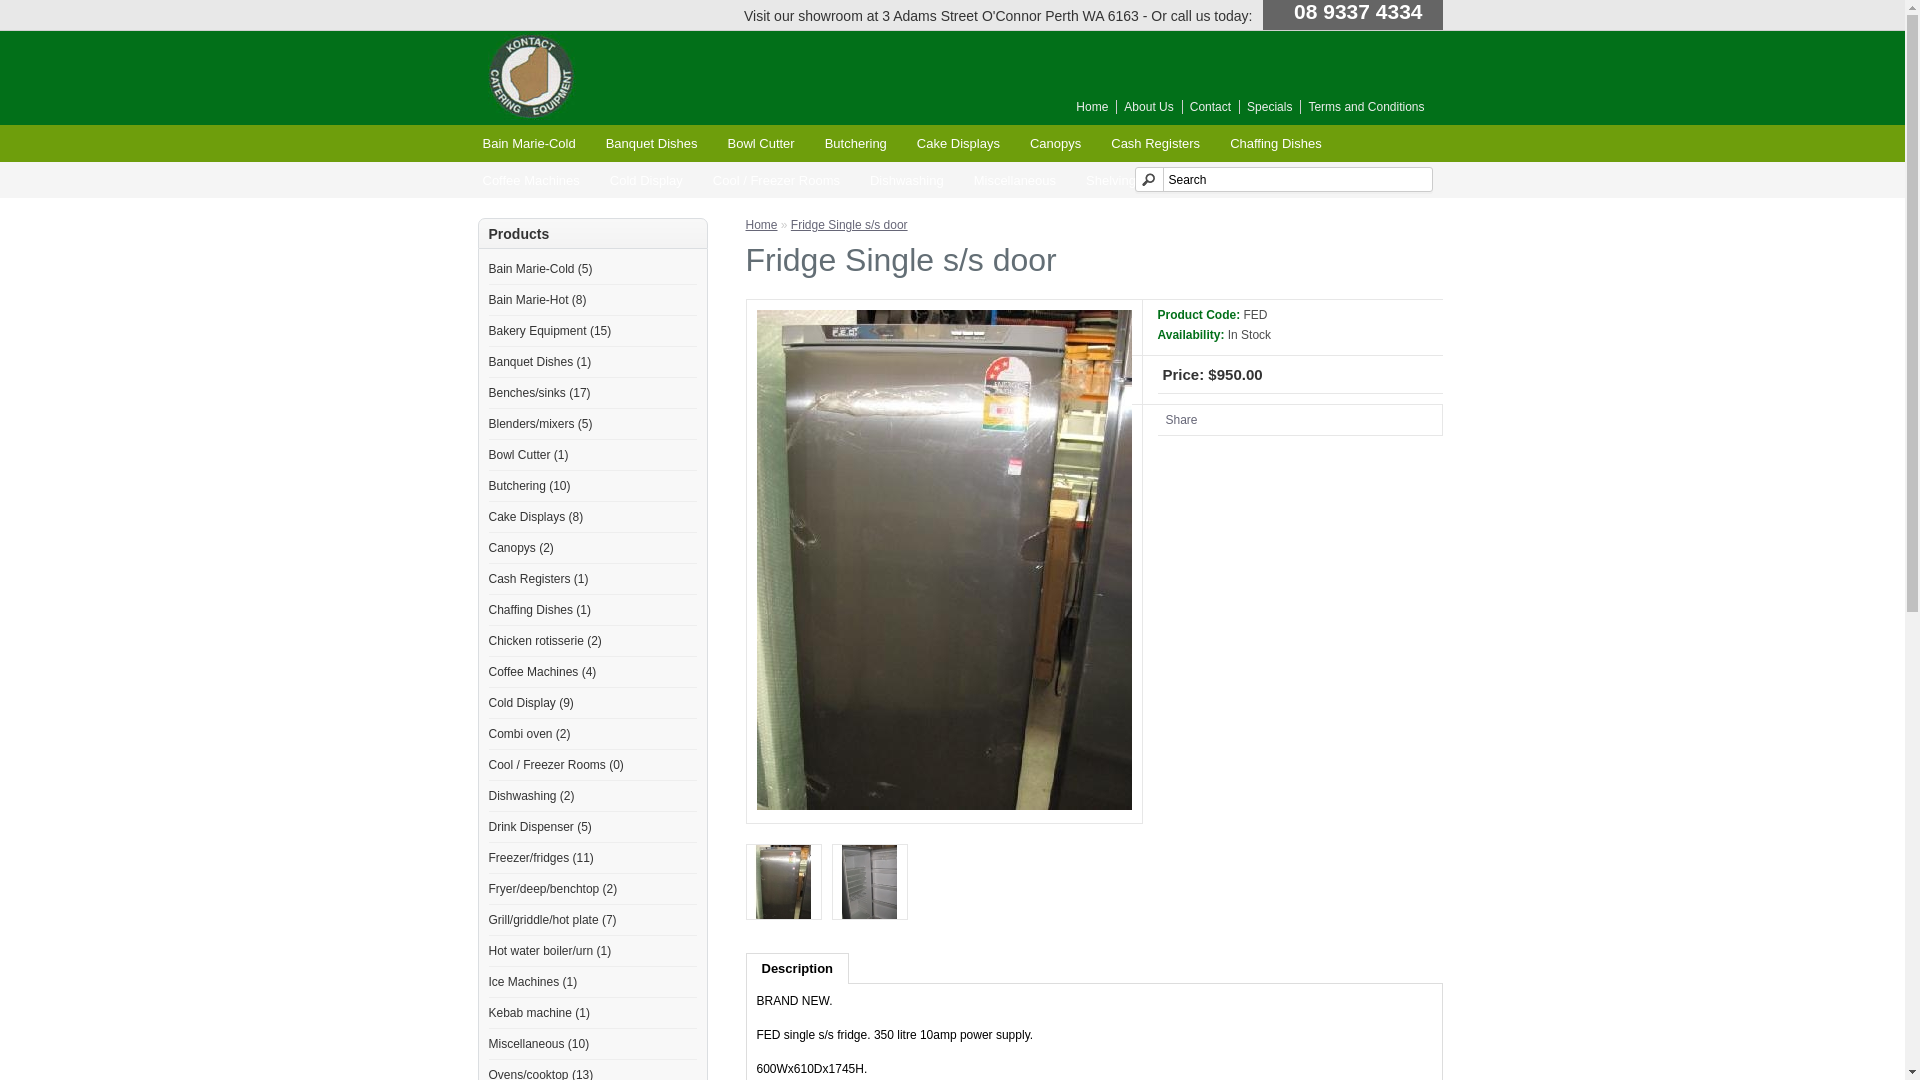 The width and height of the screenshot is (1920, 1080). Describe the element at coordinates (533, 76) in the screenshot. I see `Kontact Catering Equipment` at that location.